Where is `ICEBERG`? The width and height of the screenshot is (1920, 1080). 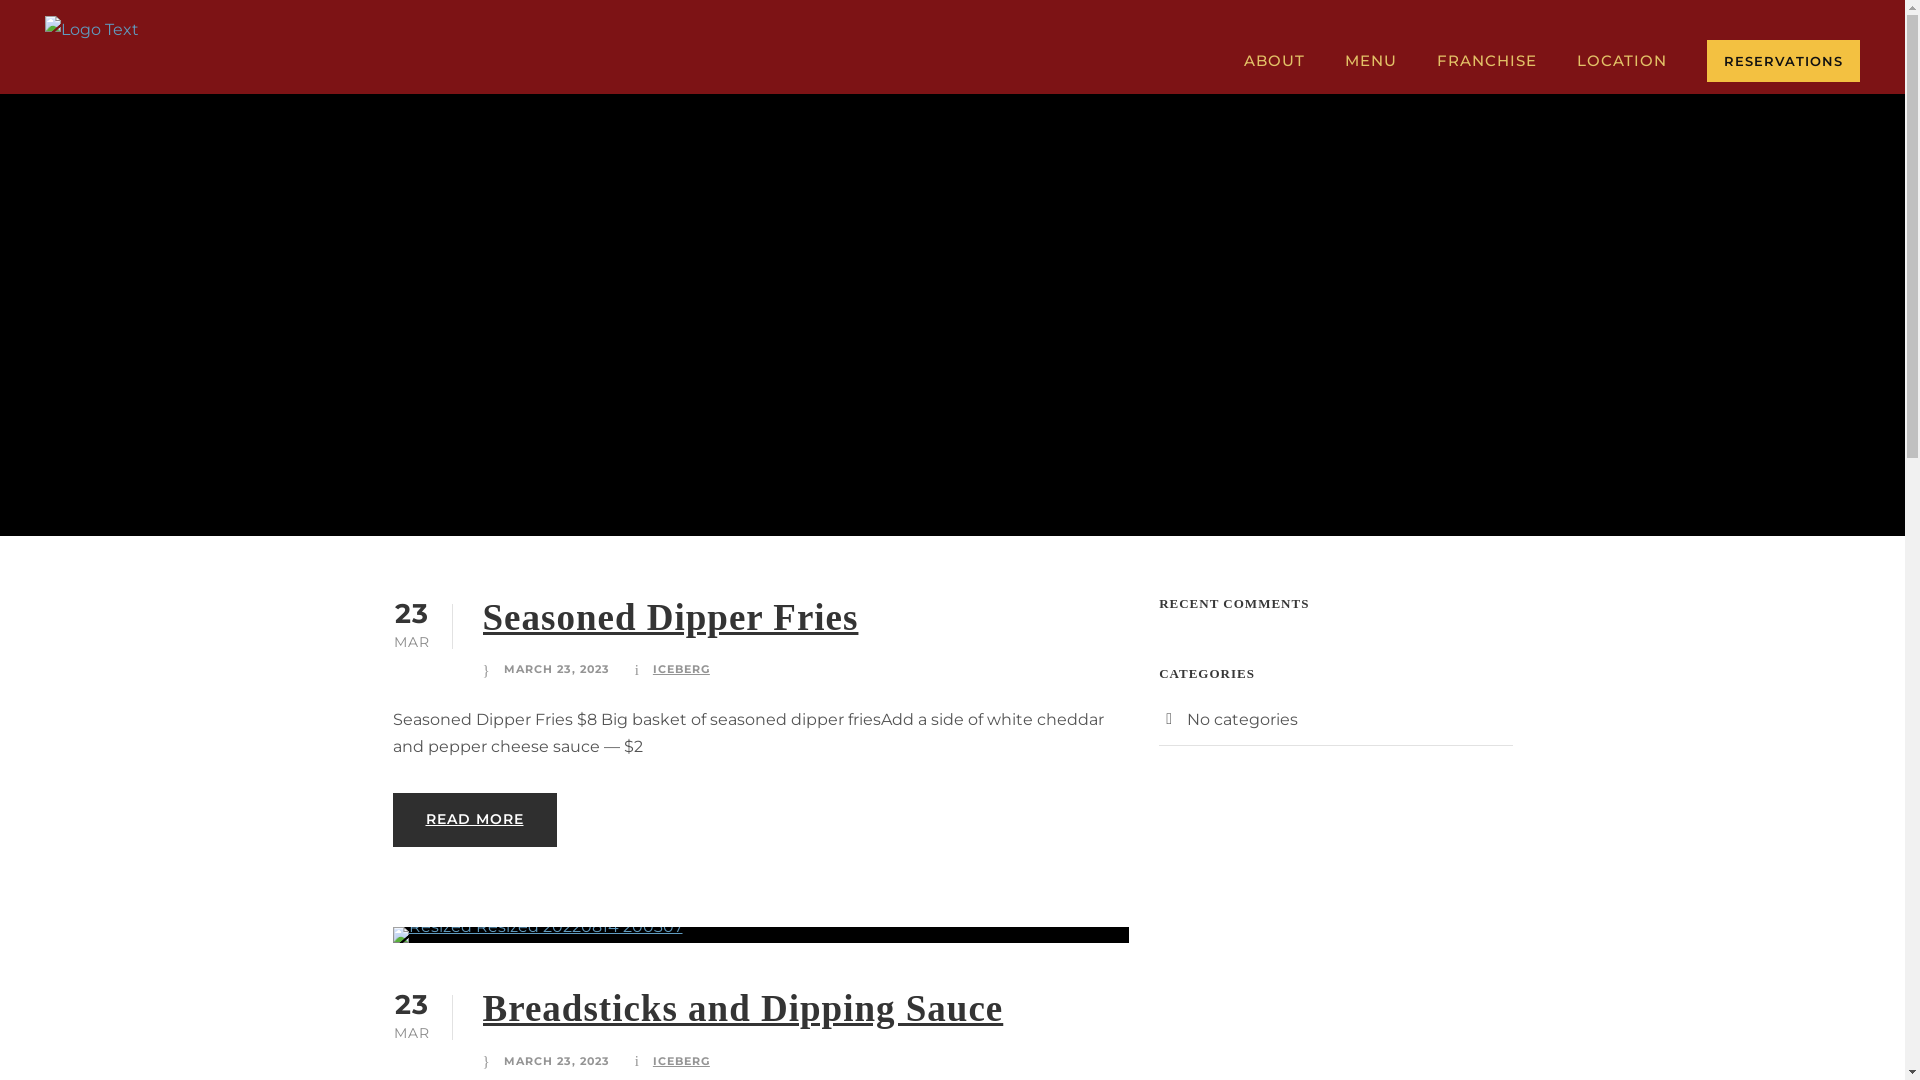
ICEBERG is located at coordinates (682, 1061).